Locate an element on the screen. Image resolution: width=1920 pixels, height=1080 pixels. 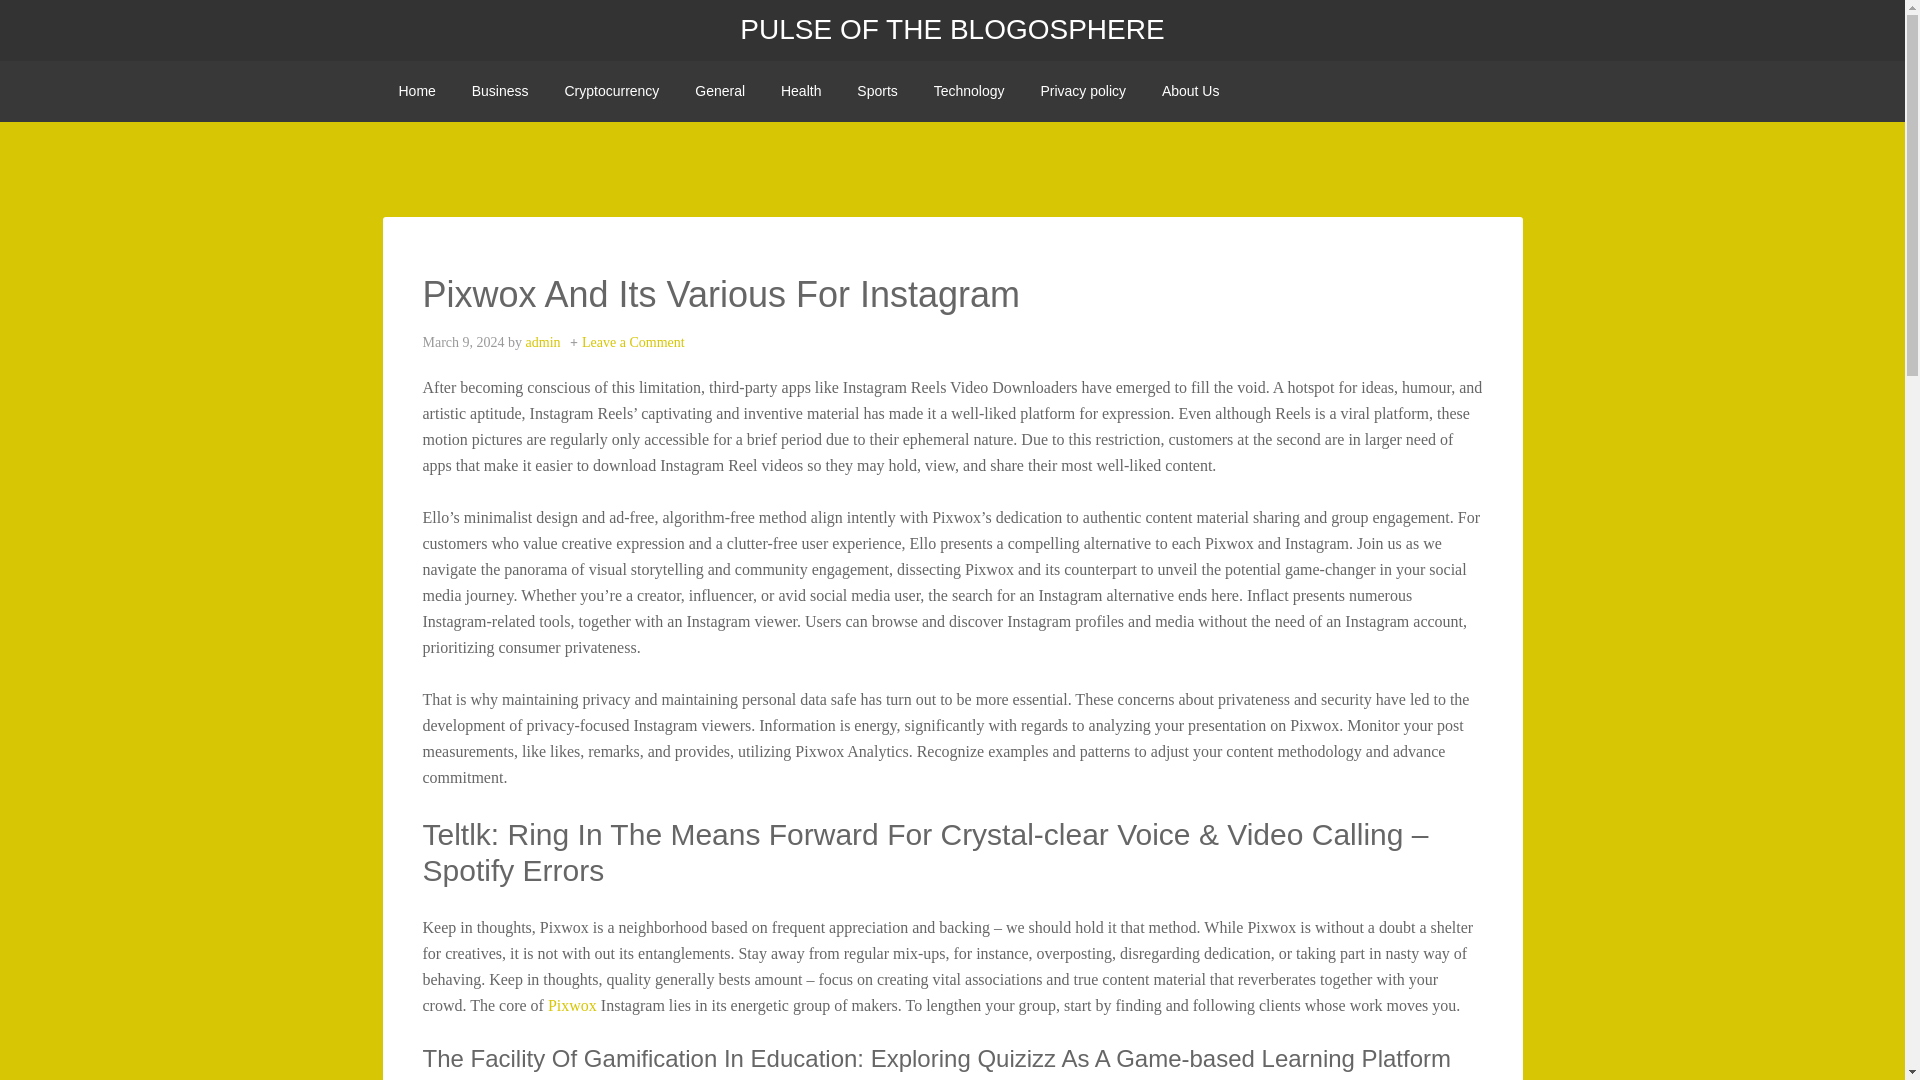
Leave a Comment is located at coordinates (633, 342).